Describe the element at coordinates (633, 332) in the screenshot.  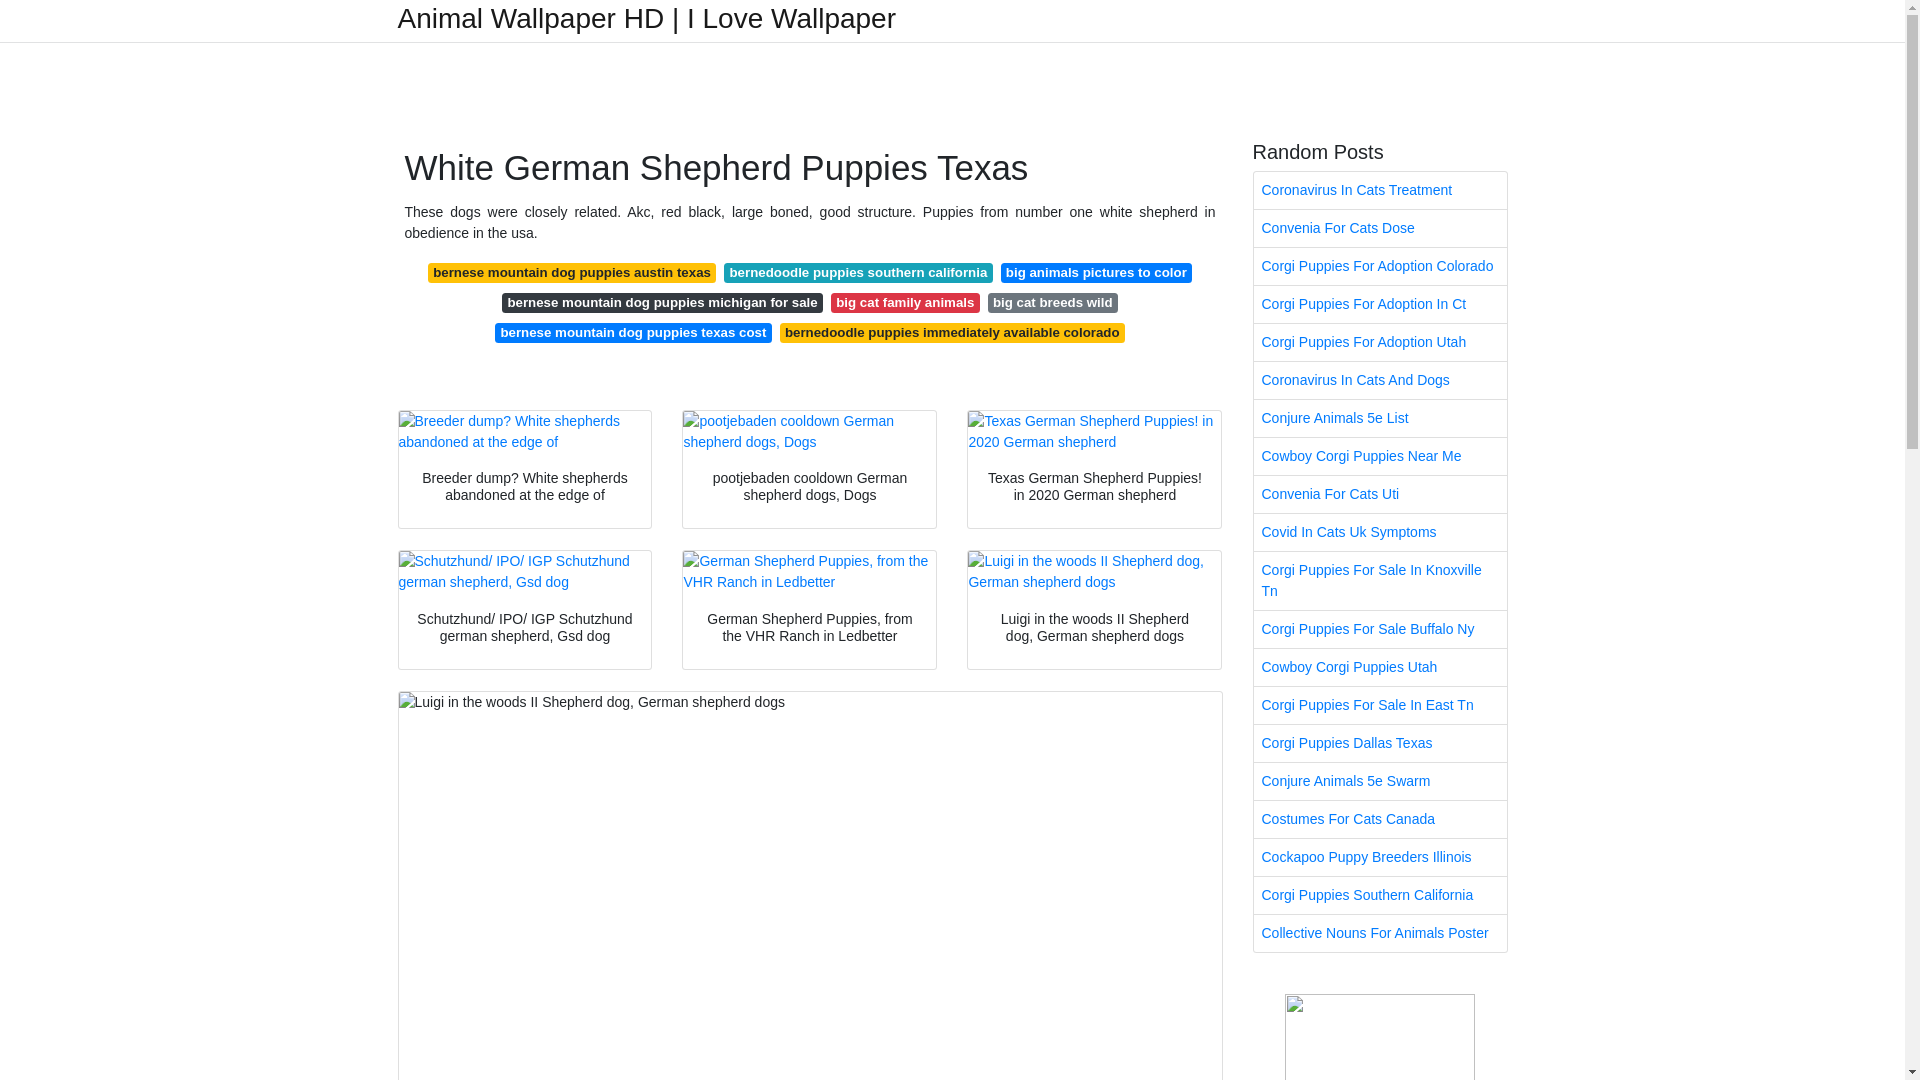
I see `bernese mountain dog puppies texas cost` at that location.